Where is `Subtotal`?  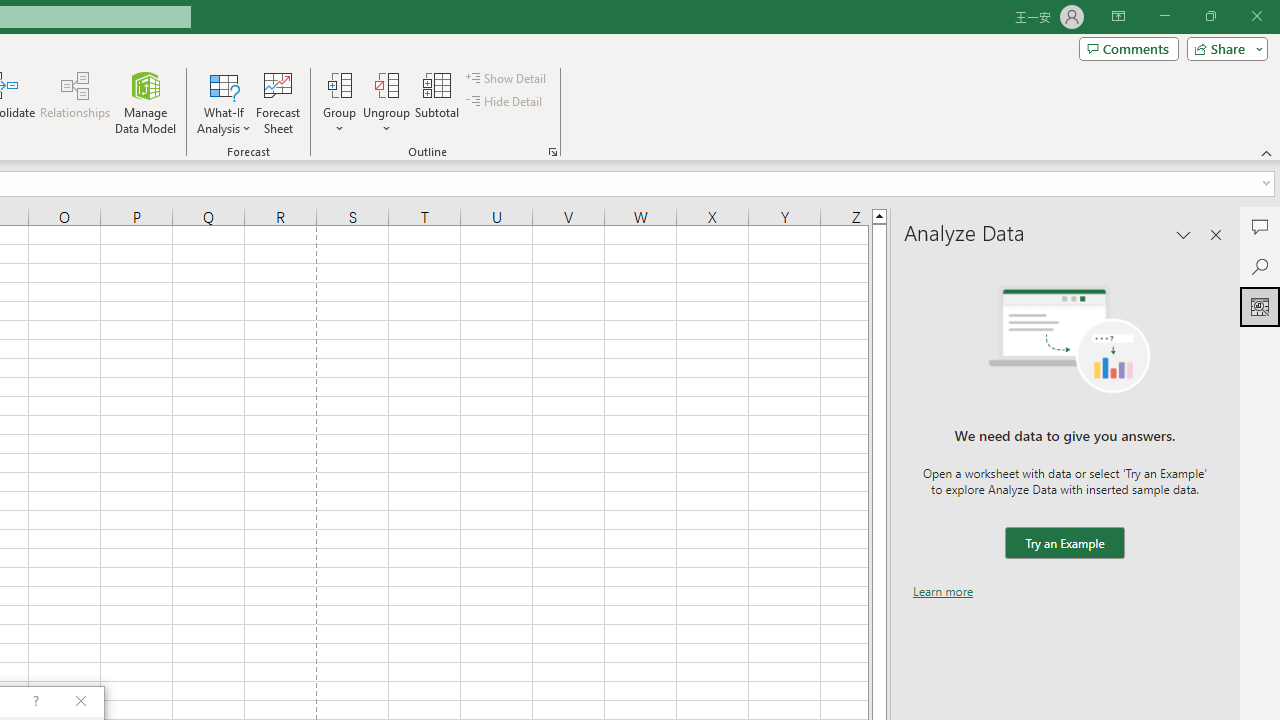 Subtotal is located at coordinates (438, 102).